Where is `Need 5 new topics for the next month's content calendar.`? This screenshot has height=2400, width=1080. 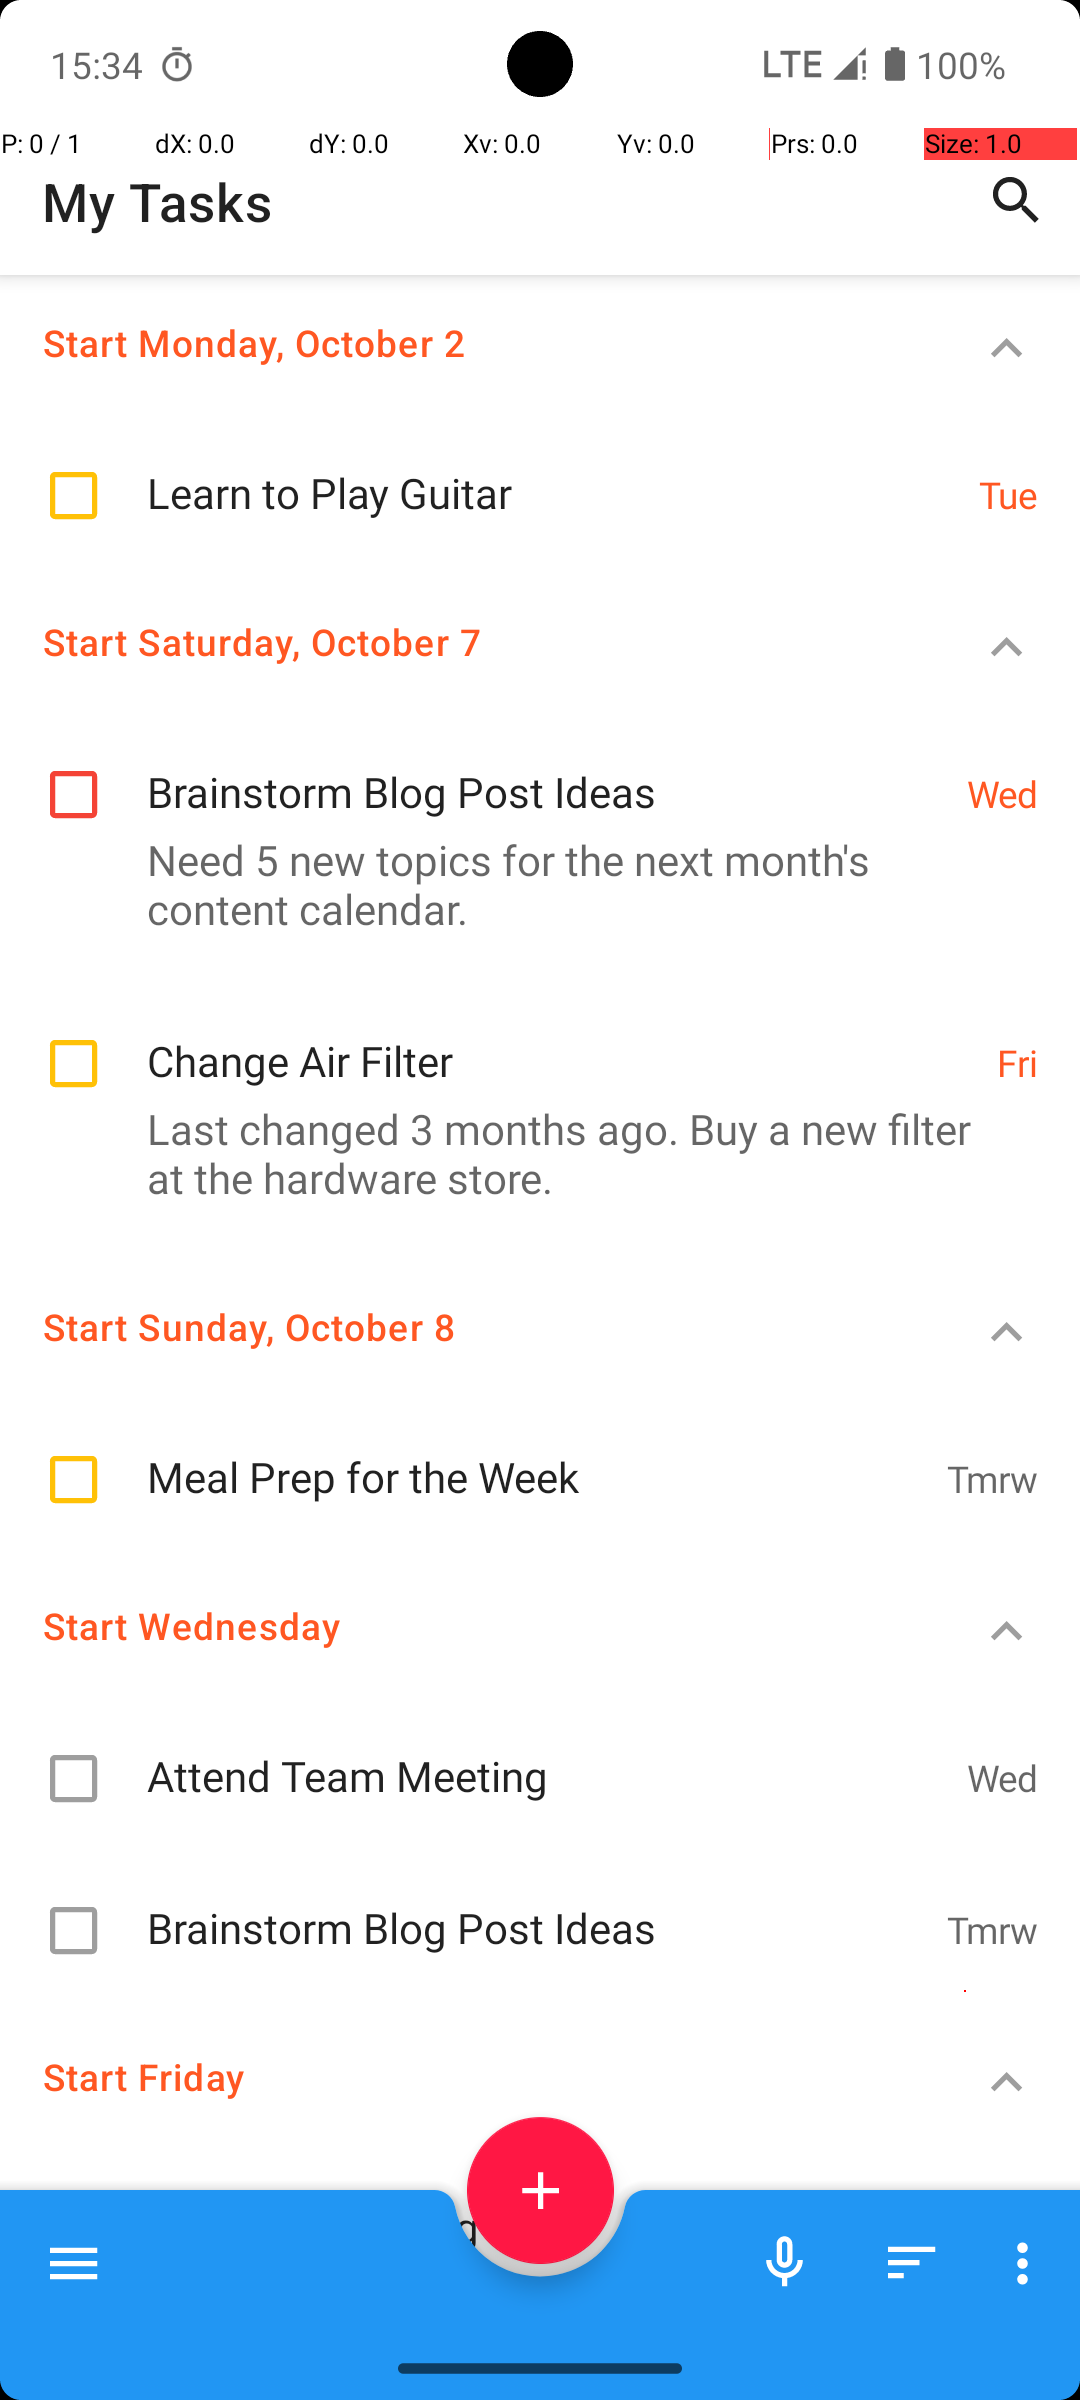
Need 5 new topics for the next month's content calendar. is located at coordinates (530, 884).